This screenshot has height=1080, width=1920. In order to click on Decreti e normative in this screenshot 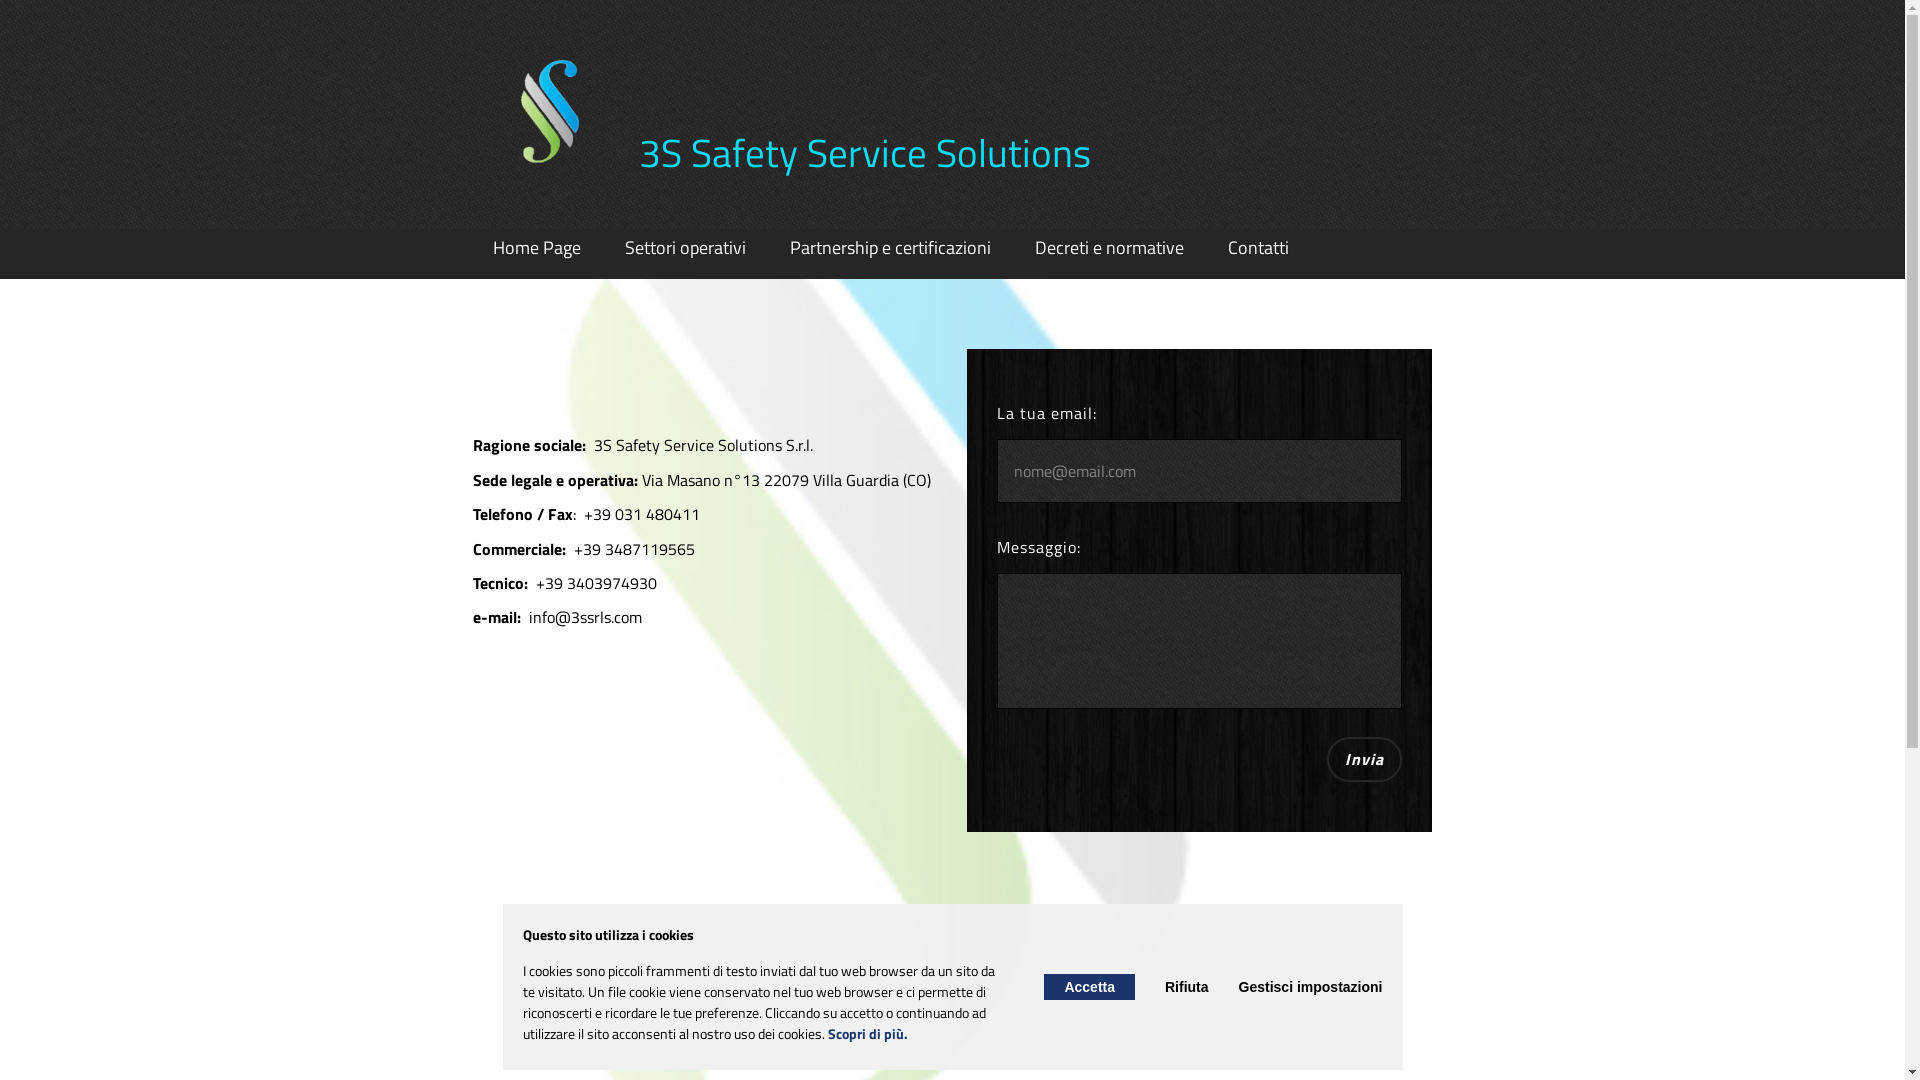, I will do `click(1108, 248)`.